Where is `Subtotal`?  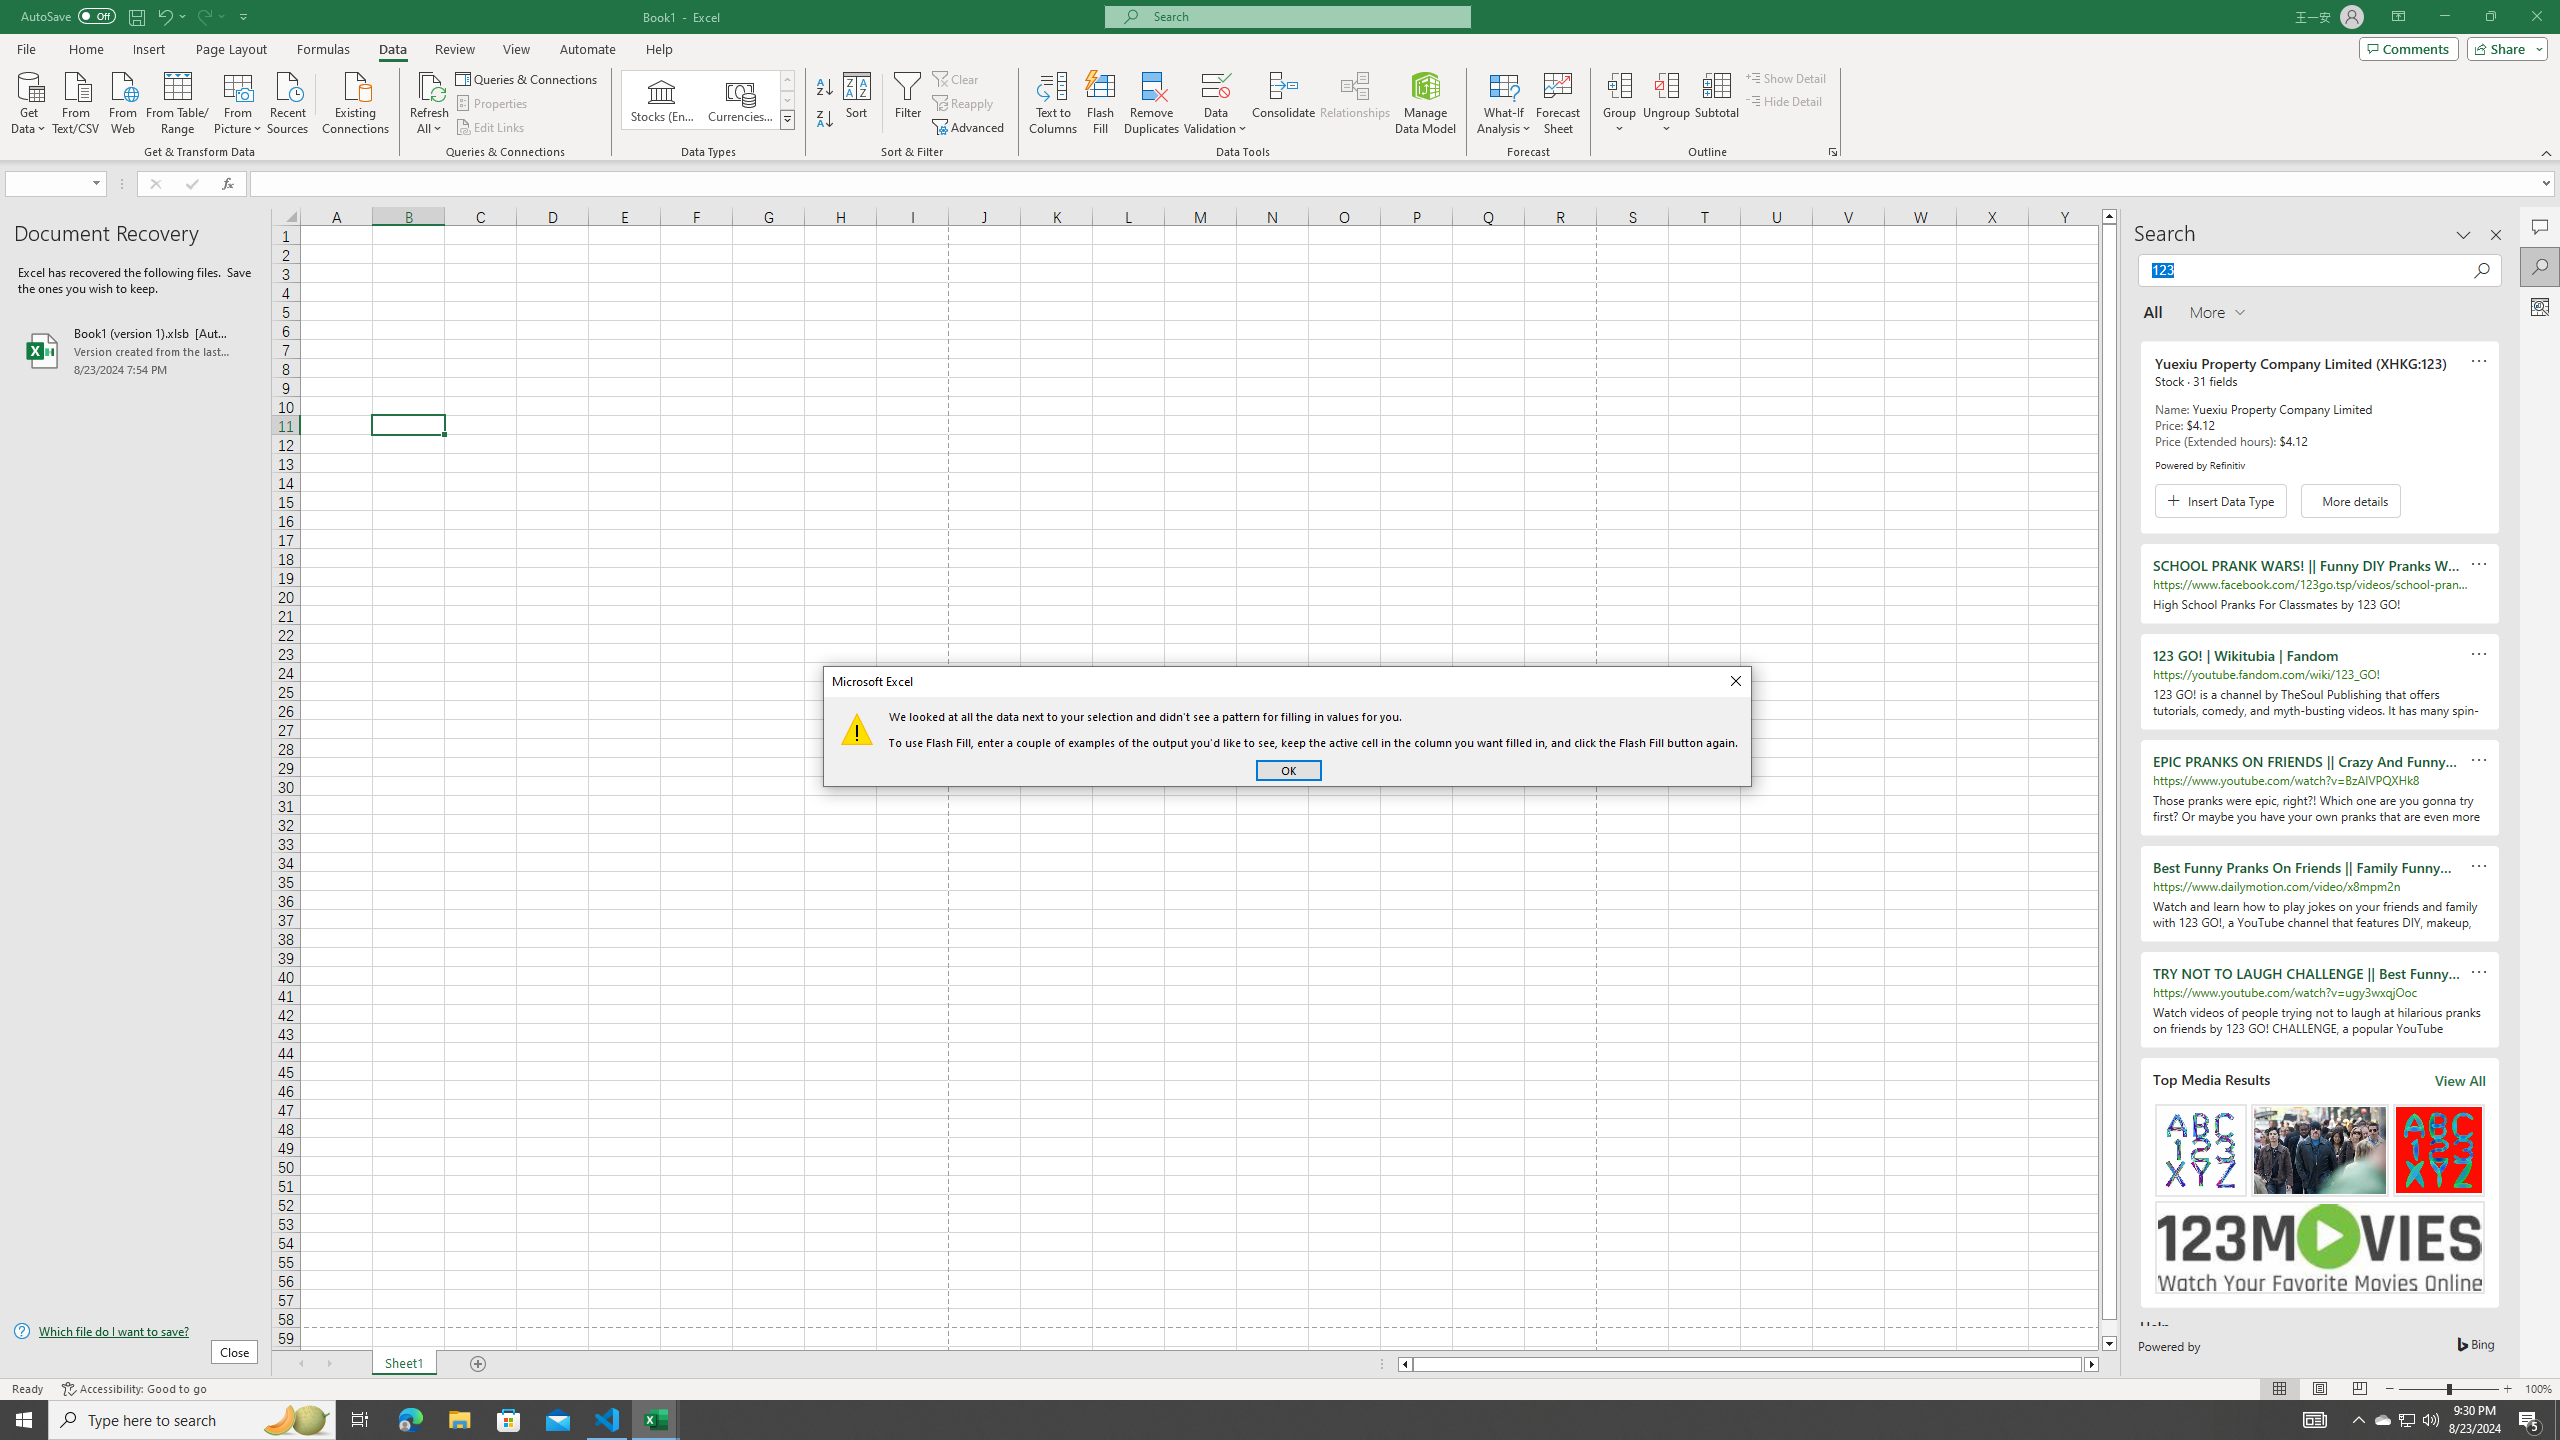 Subtotal is located at coordinates (1716, 103).